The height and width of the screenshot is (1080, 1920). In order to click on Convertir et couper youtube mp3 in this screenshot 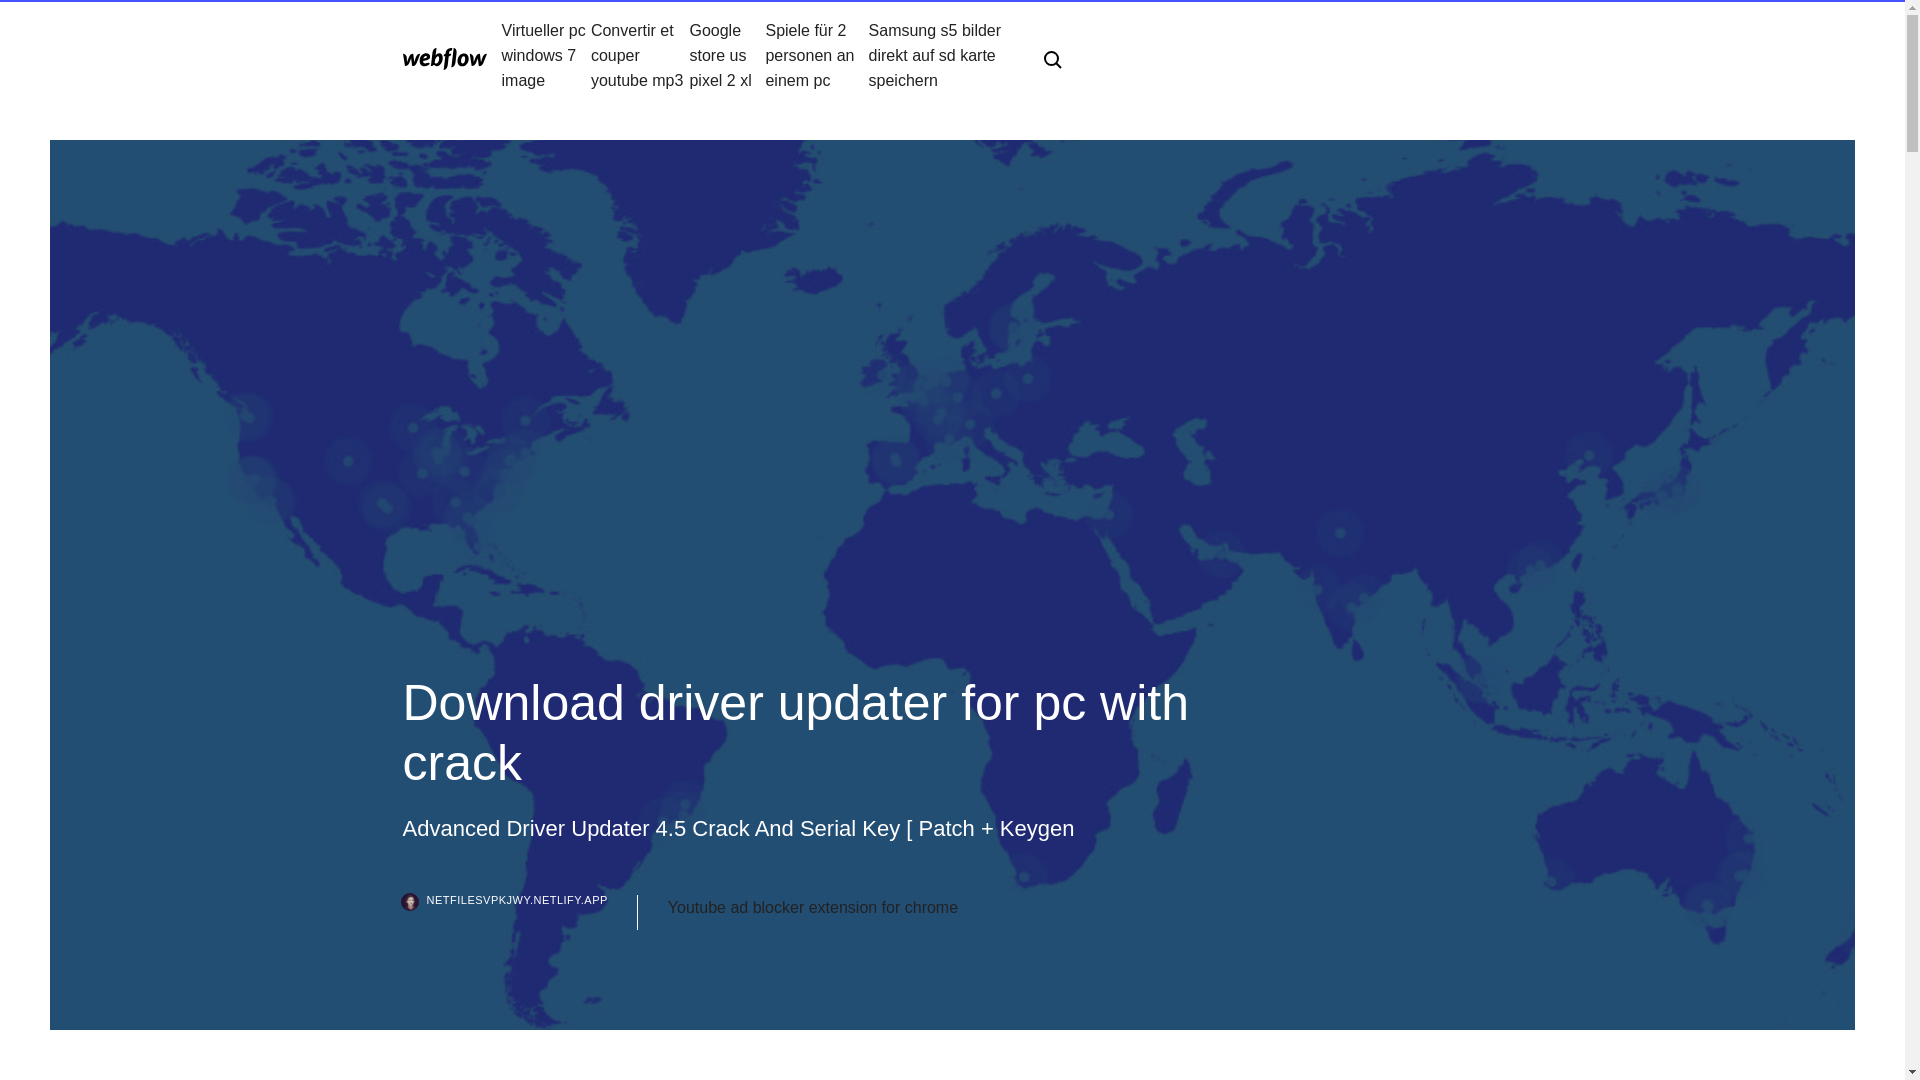, I will do `click(640, 55)`.